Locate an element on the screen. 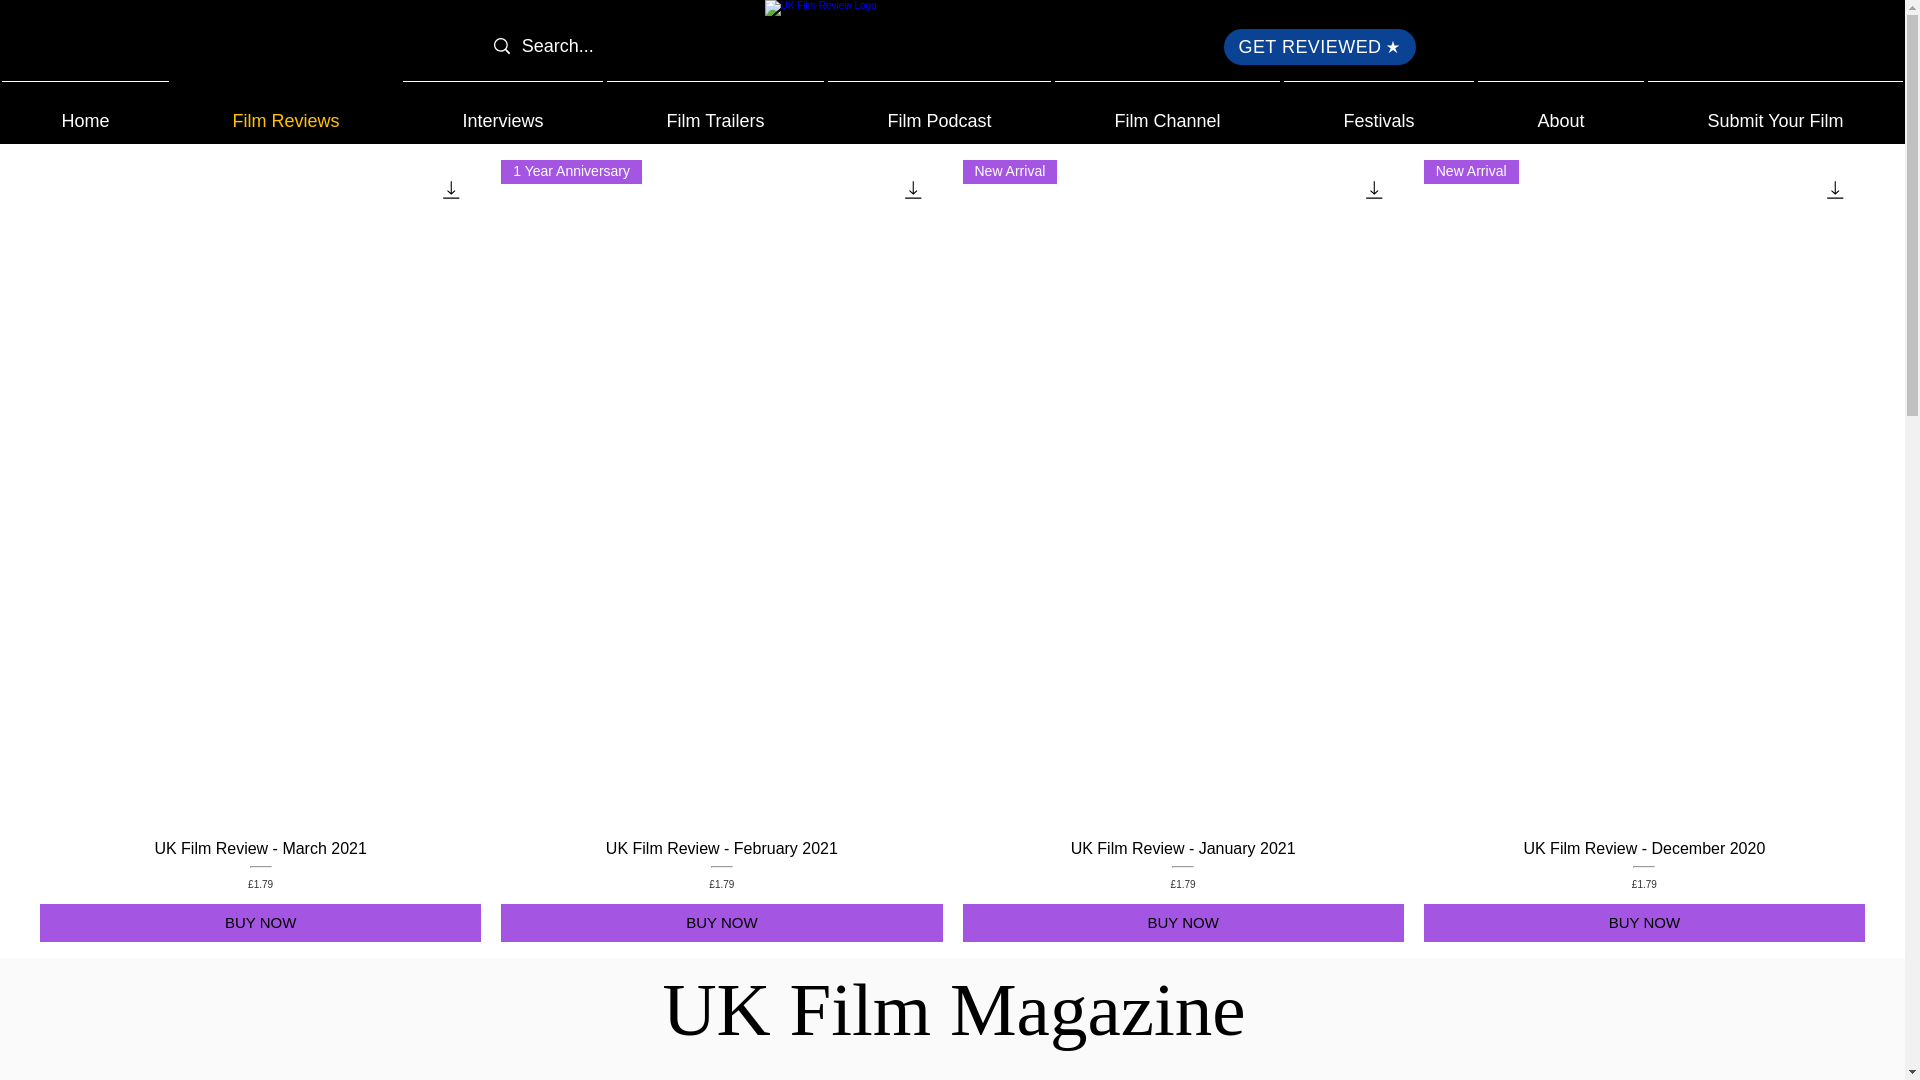 The image size is (1920, 1080). Film Channel is located at coordinates (1167, 112).